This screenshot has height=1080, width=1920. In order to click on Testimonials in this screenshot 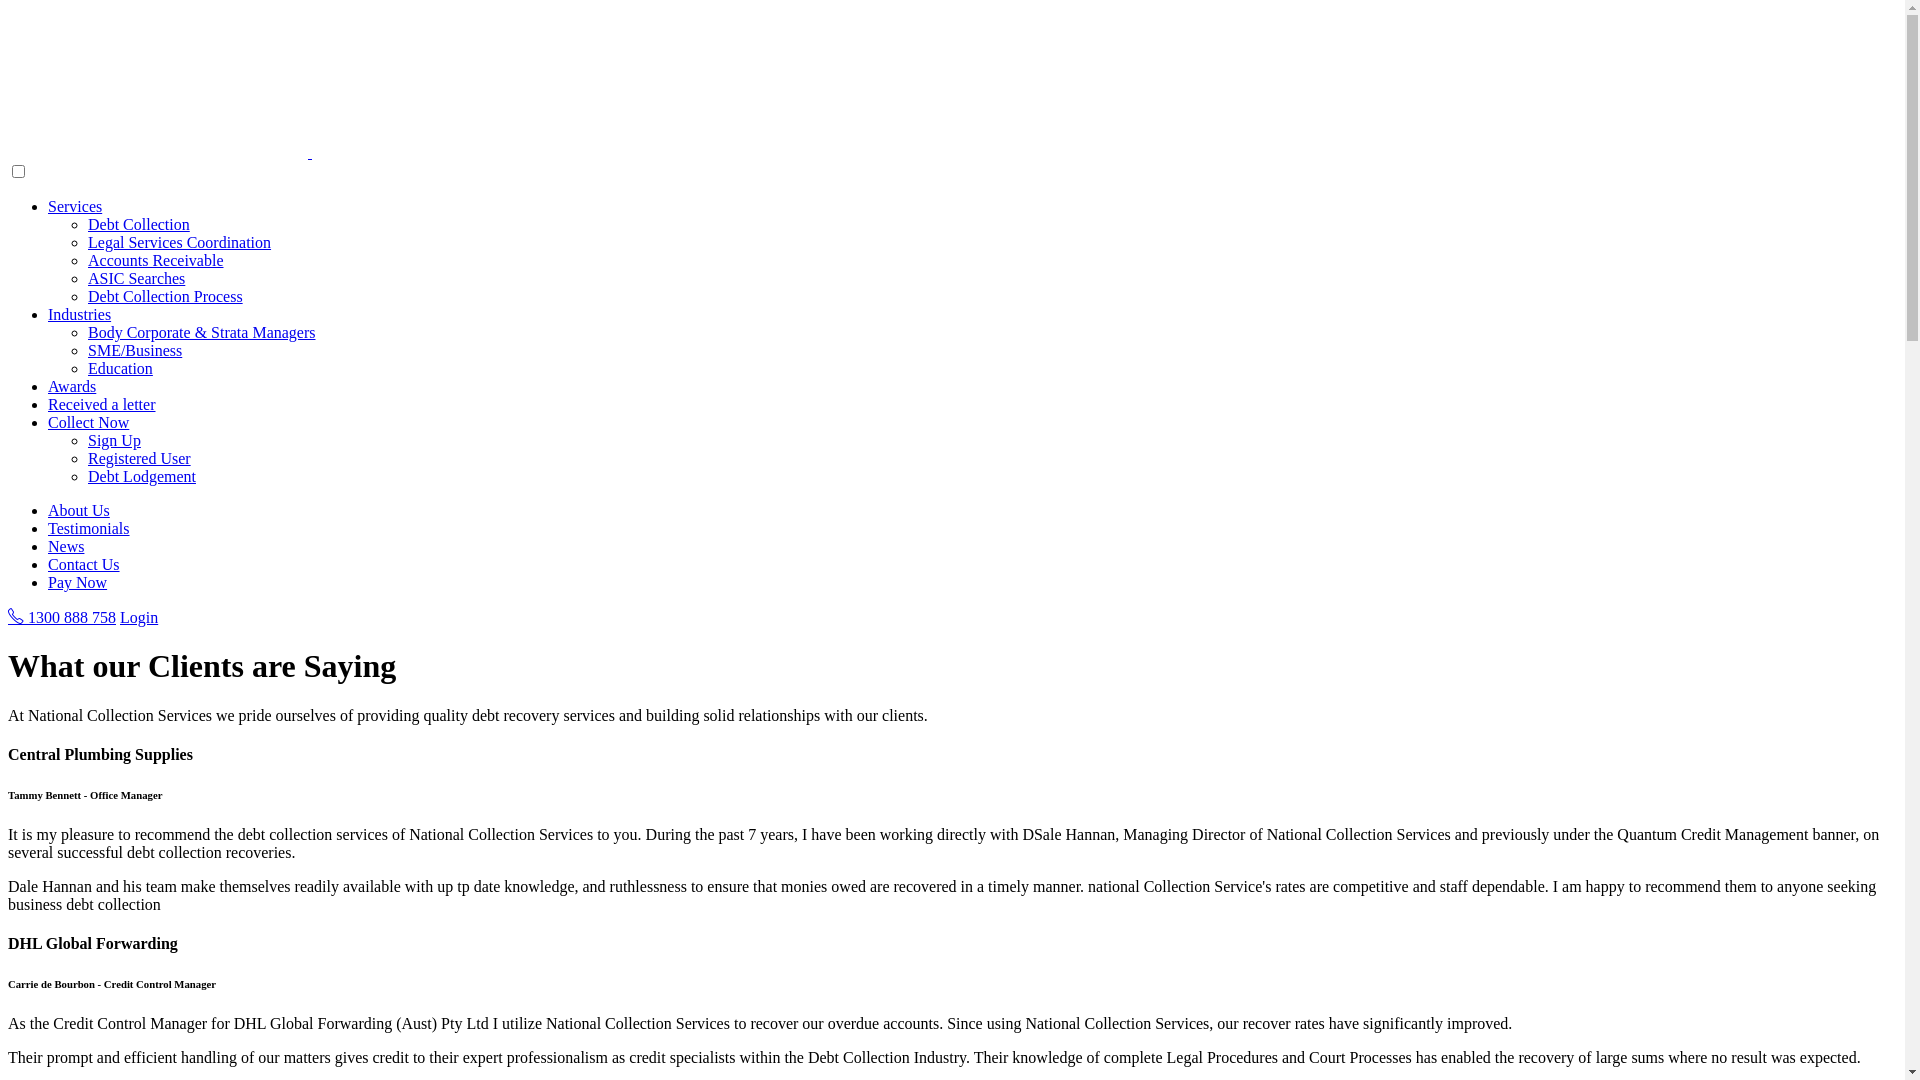, I will do `click(89, 528)`.